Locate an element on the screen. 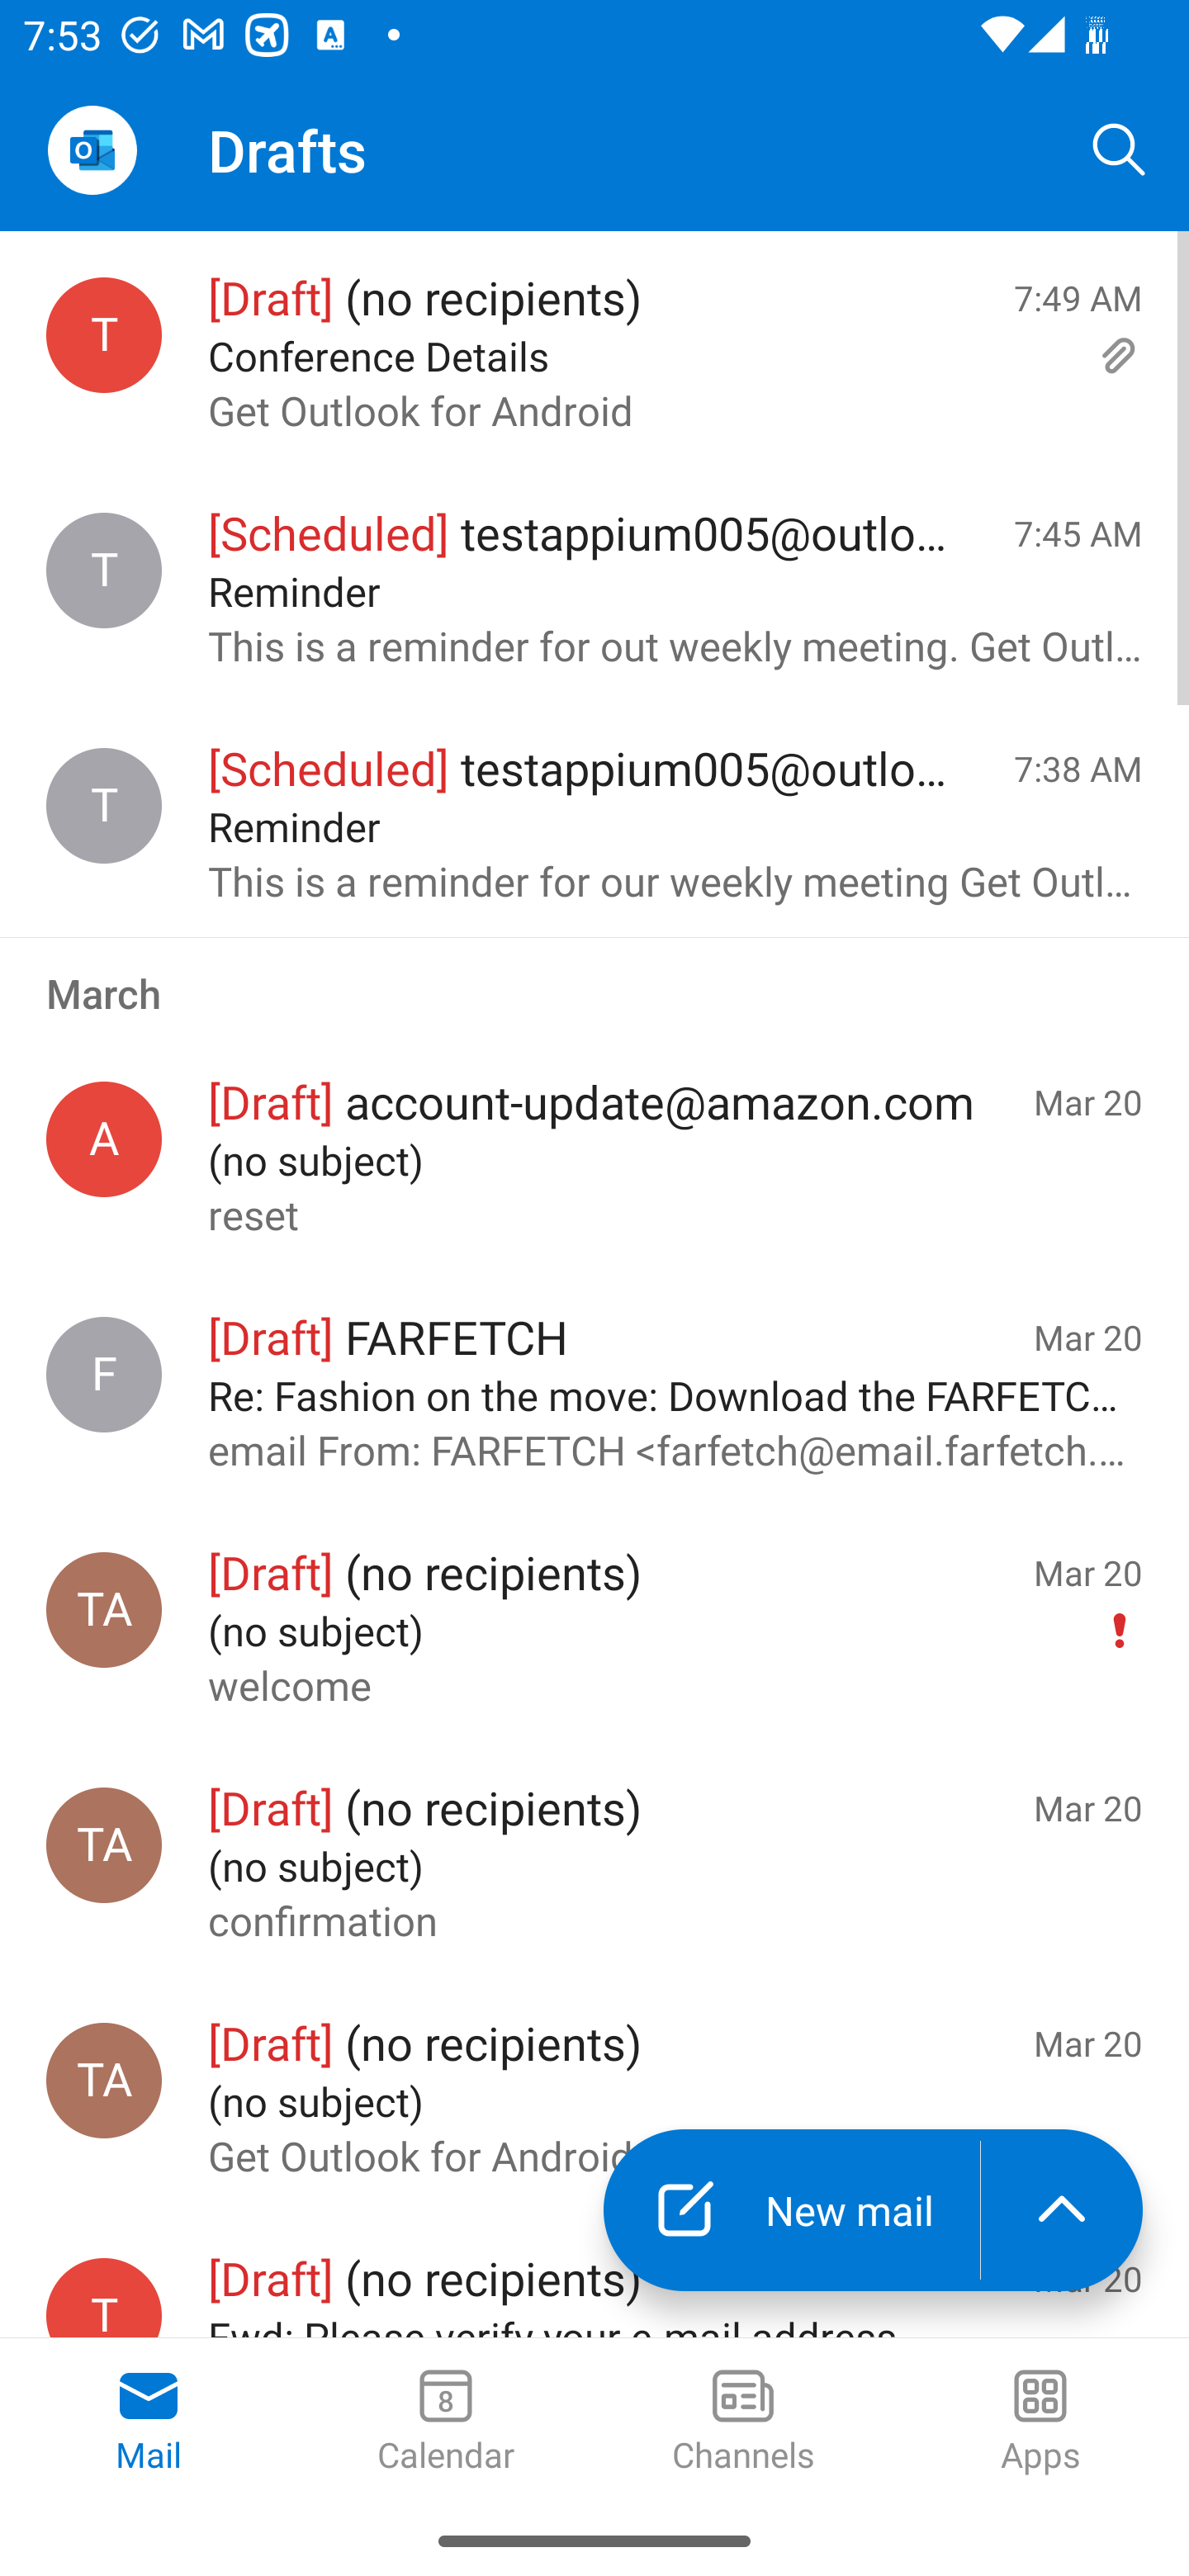  FARFETCH, testappium002@outlook.com is located at coordinates (104, 1374).